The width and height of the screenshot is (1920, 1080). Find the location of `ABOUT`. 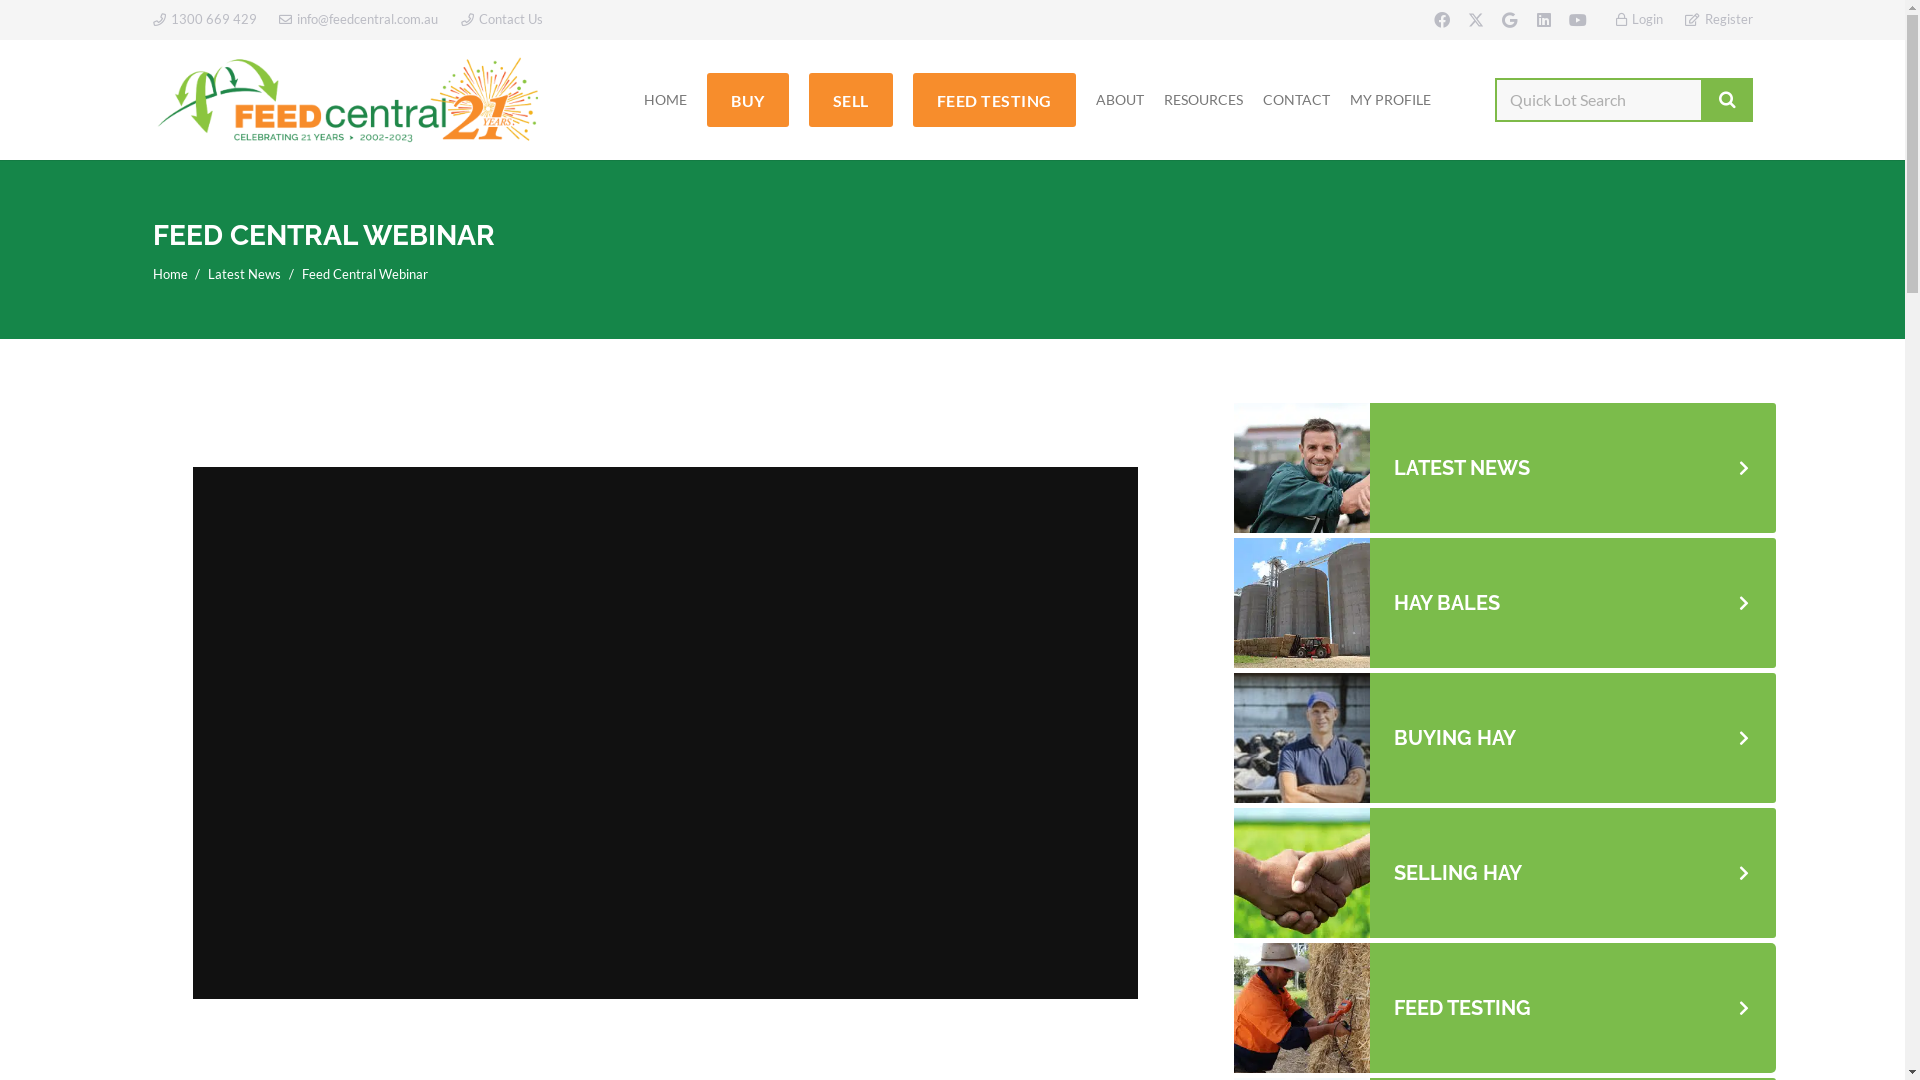

ABOUT is located at coordinates (1120, 100).